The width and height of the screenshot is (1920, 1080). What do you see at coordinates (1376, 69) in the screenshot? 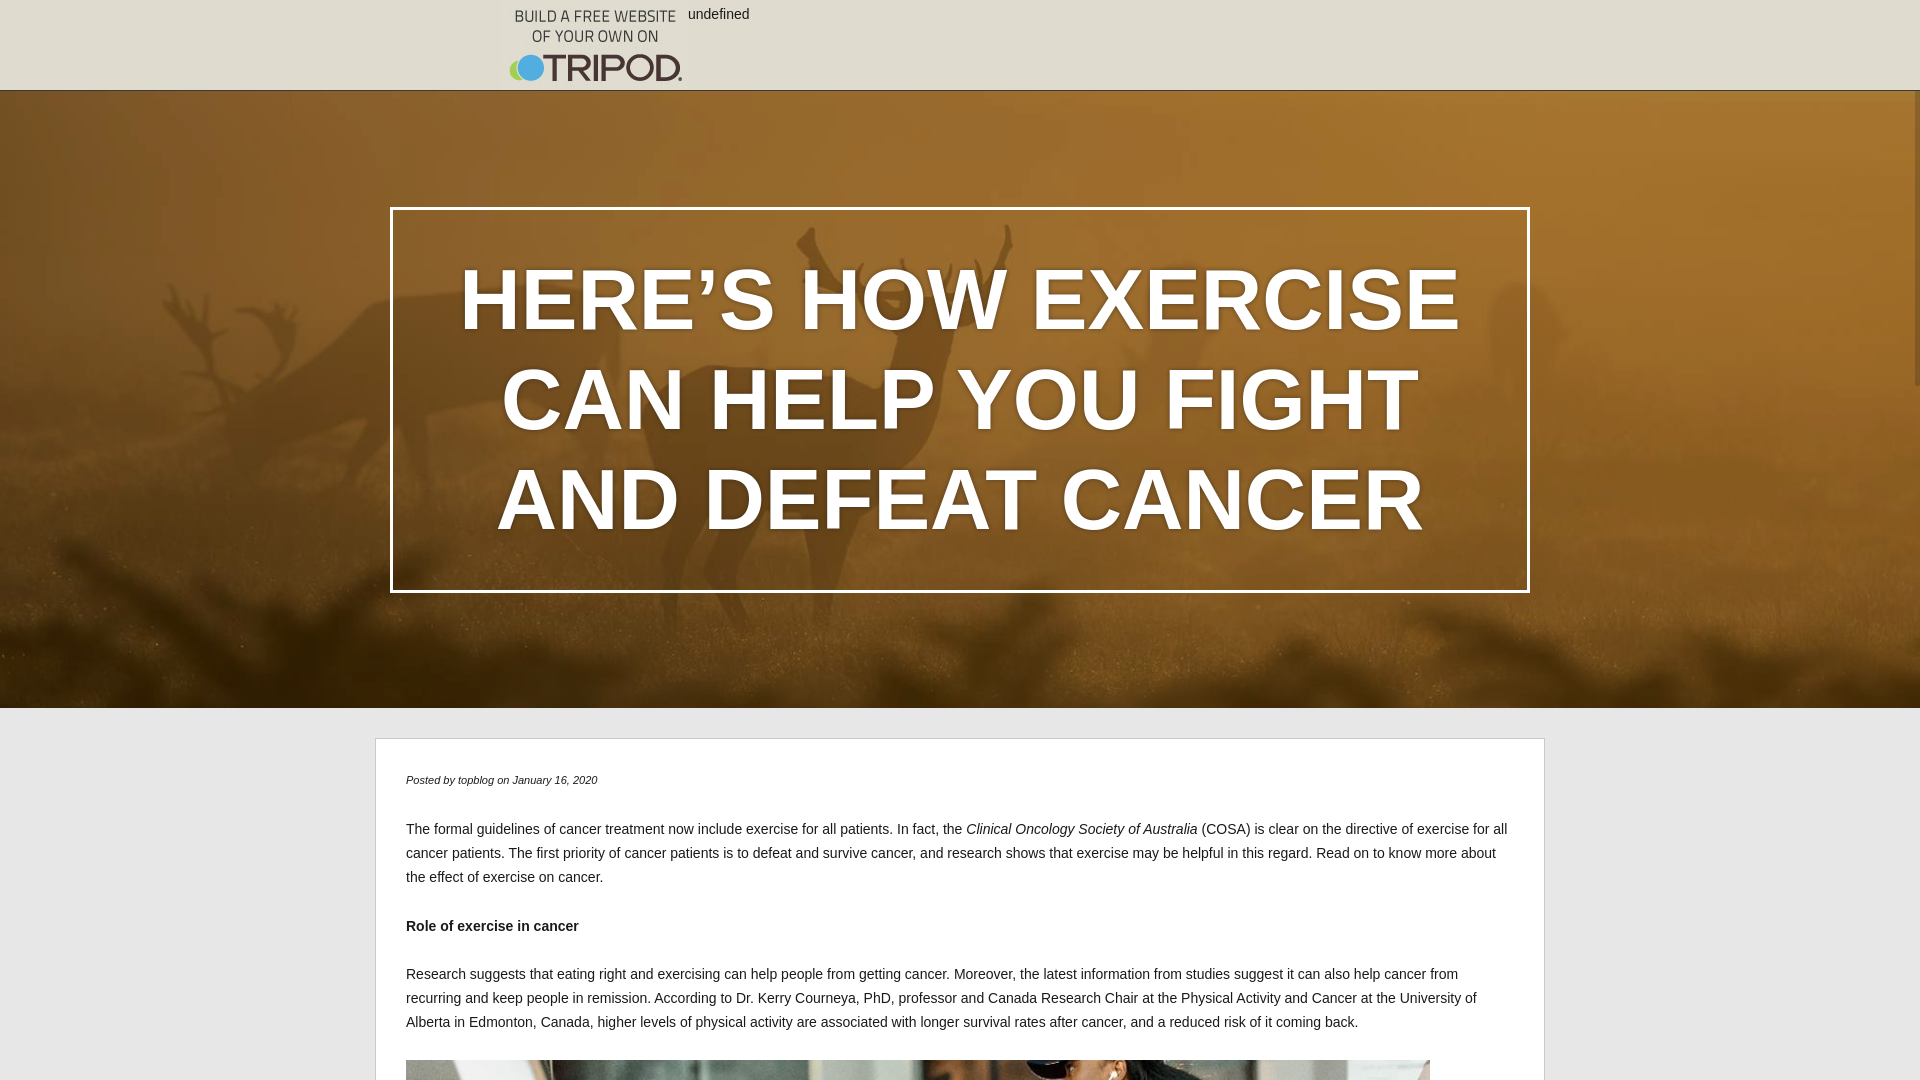
I see `LIVING` at bounding box center [1376, 69].